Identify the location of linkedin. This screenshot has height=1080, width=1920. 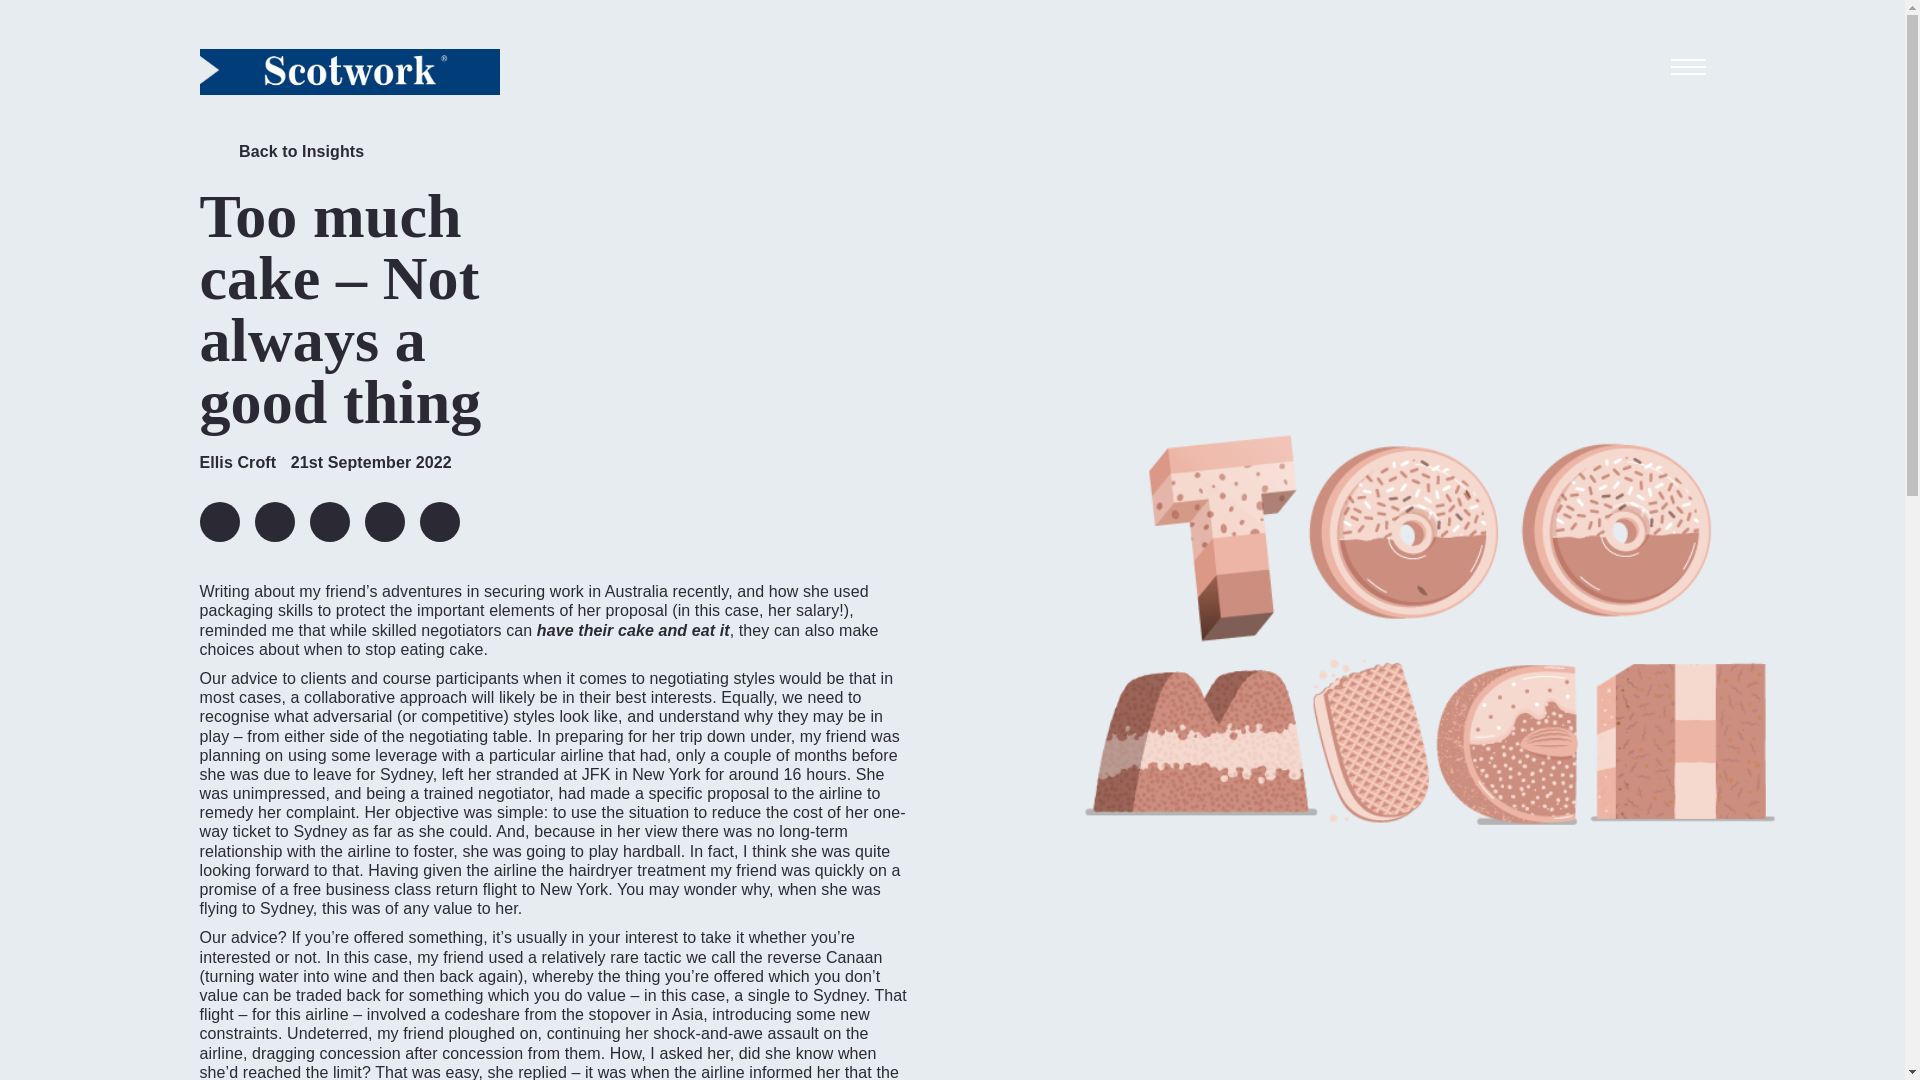
(220, 522).